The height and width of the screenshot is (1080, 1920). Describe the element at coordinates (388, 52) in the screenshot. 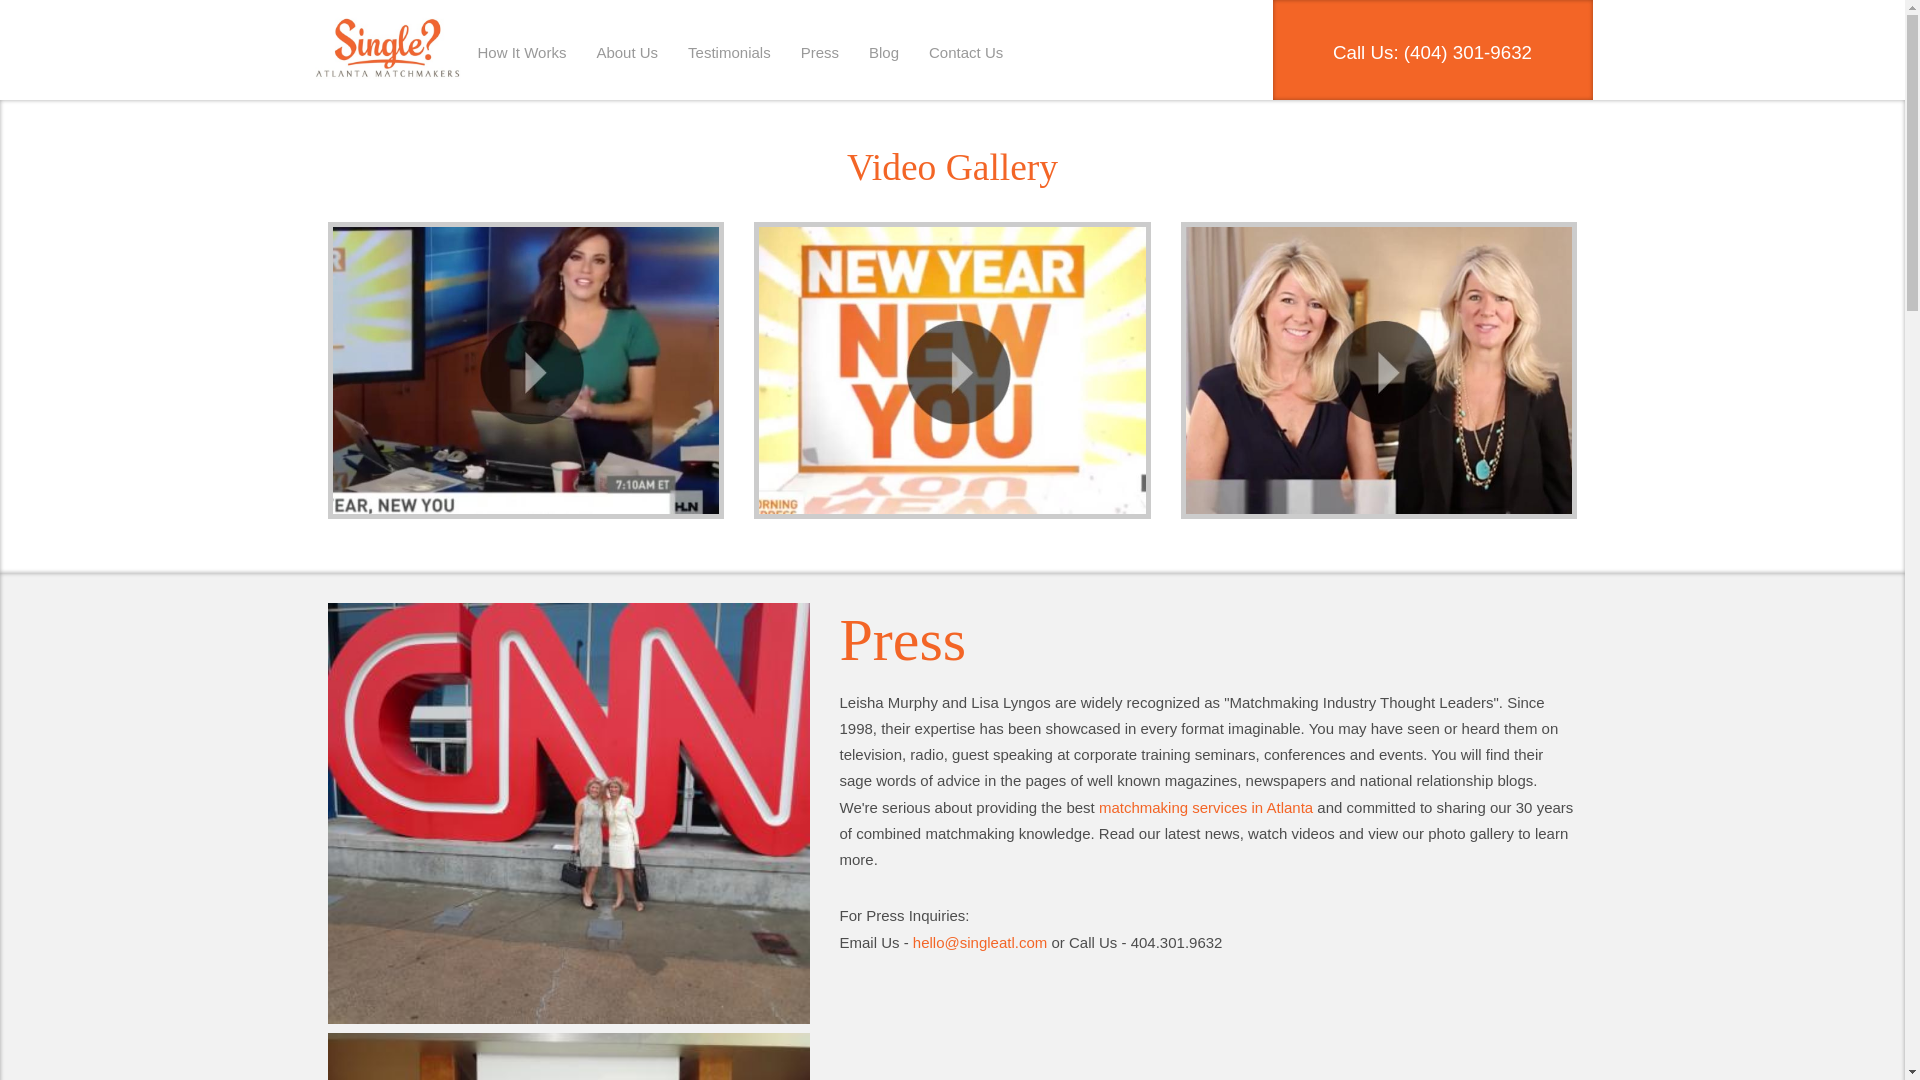

I see `Home` at that location.